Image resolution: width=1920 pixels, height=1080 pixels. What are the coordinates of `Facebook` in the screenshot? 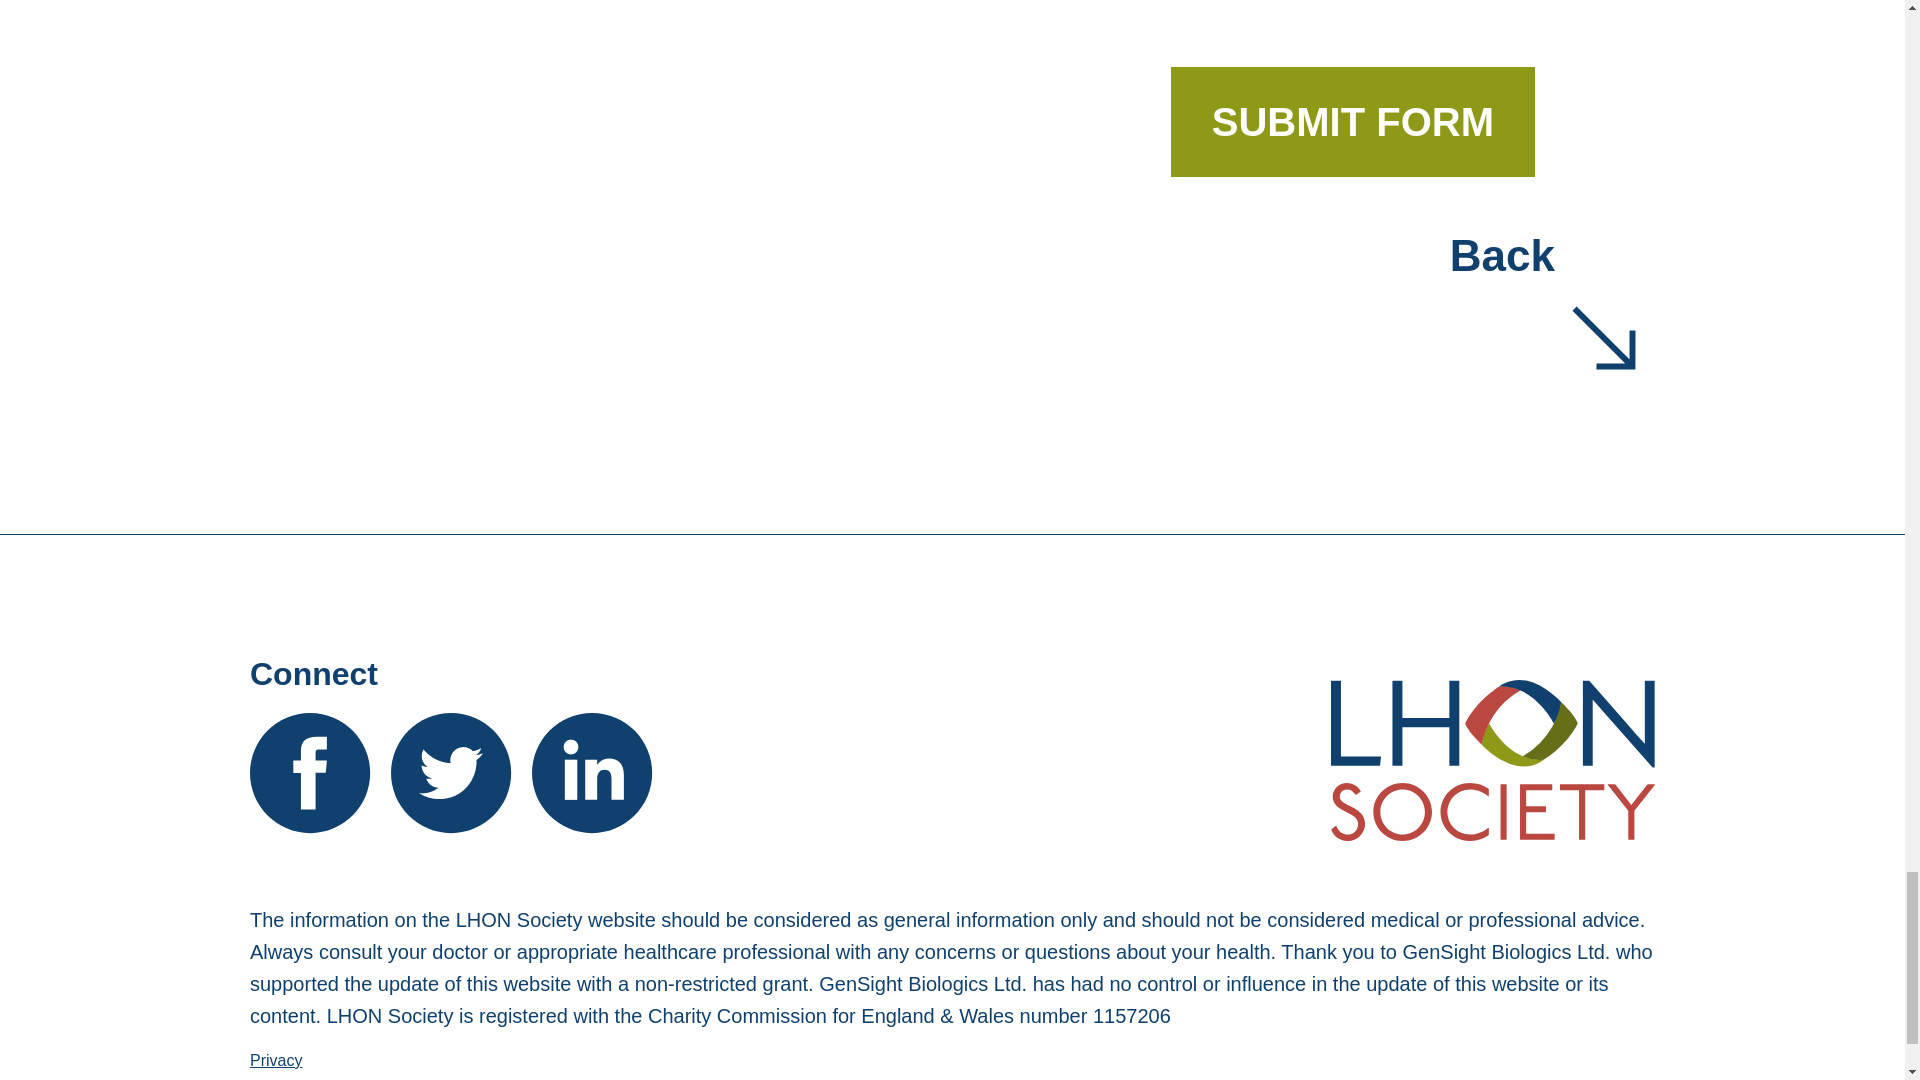 It's located at (310, 772).